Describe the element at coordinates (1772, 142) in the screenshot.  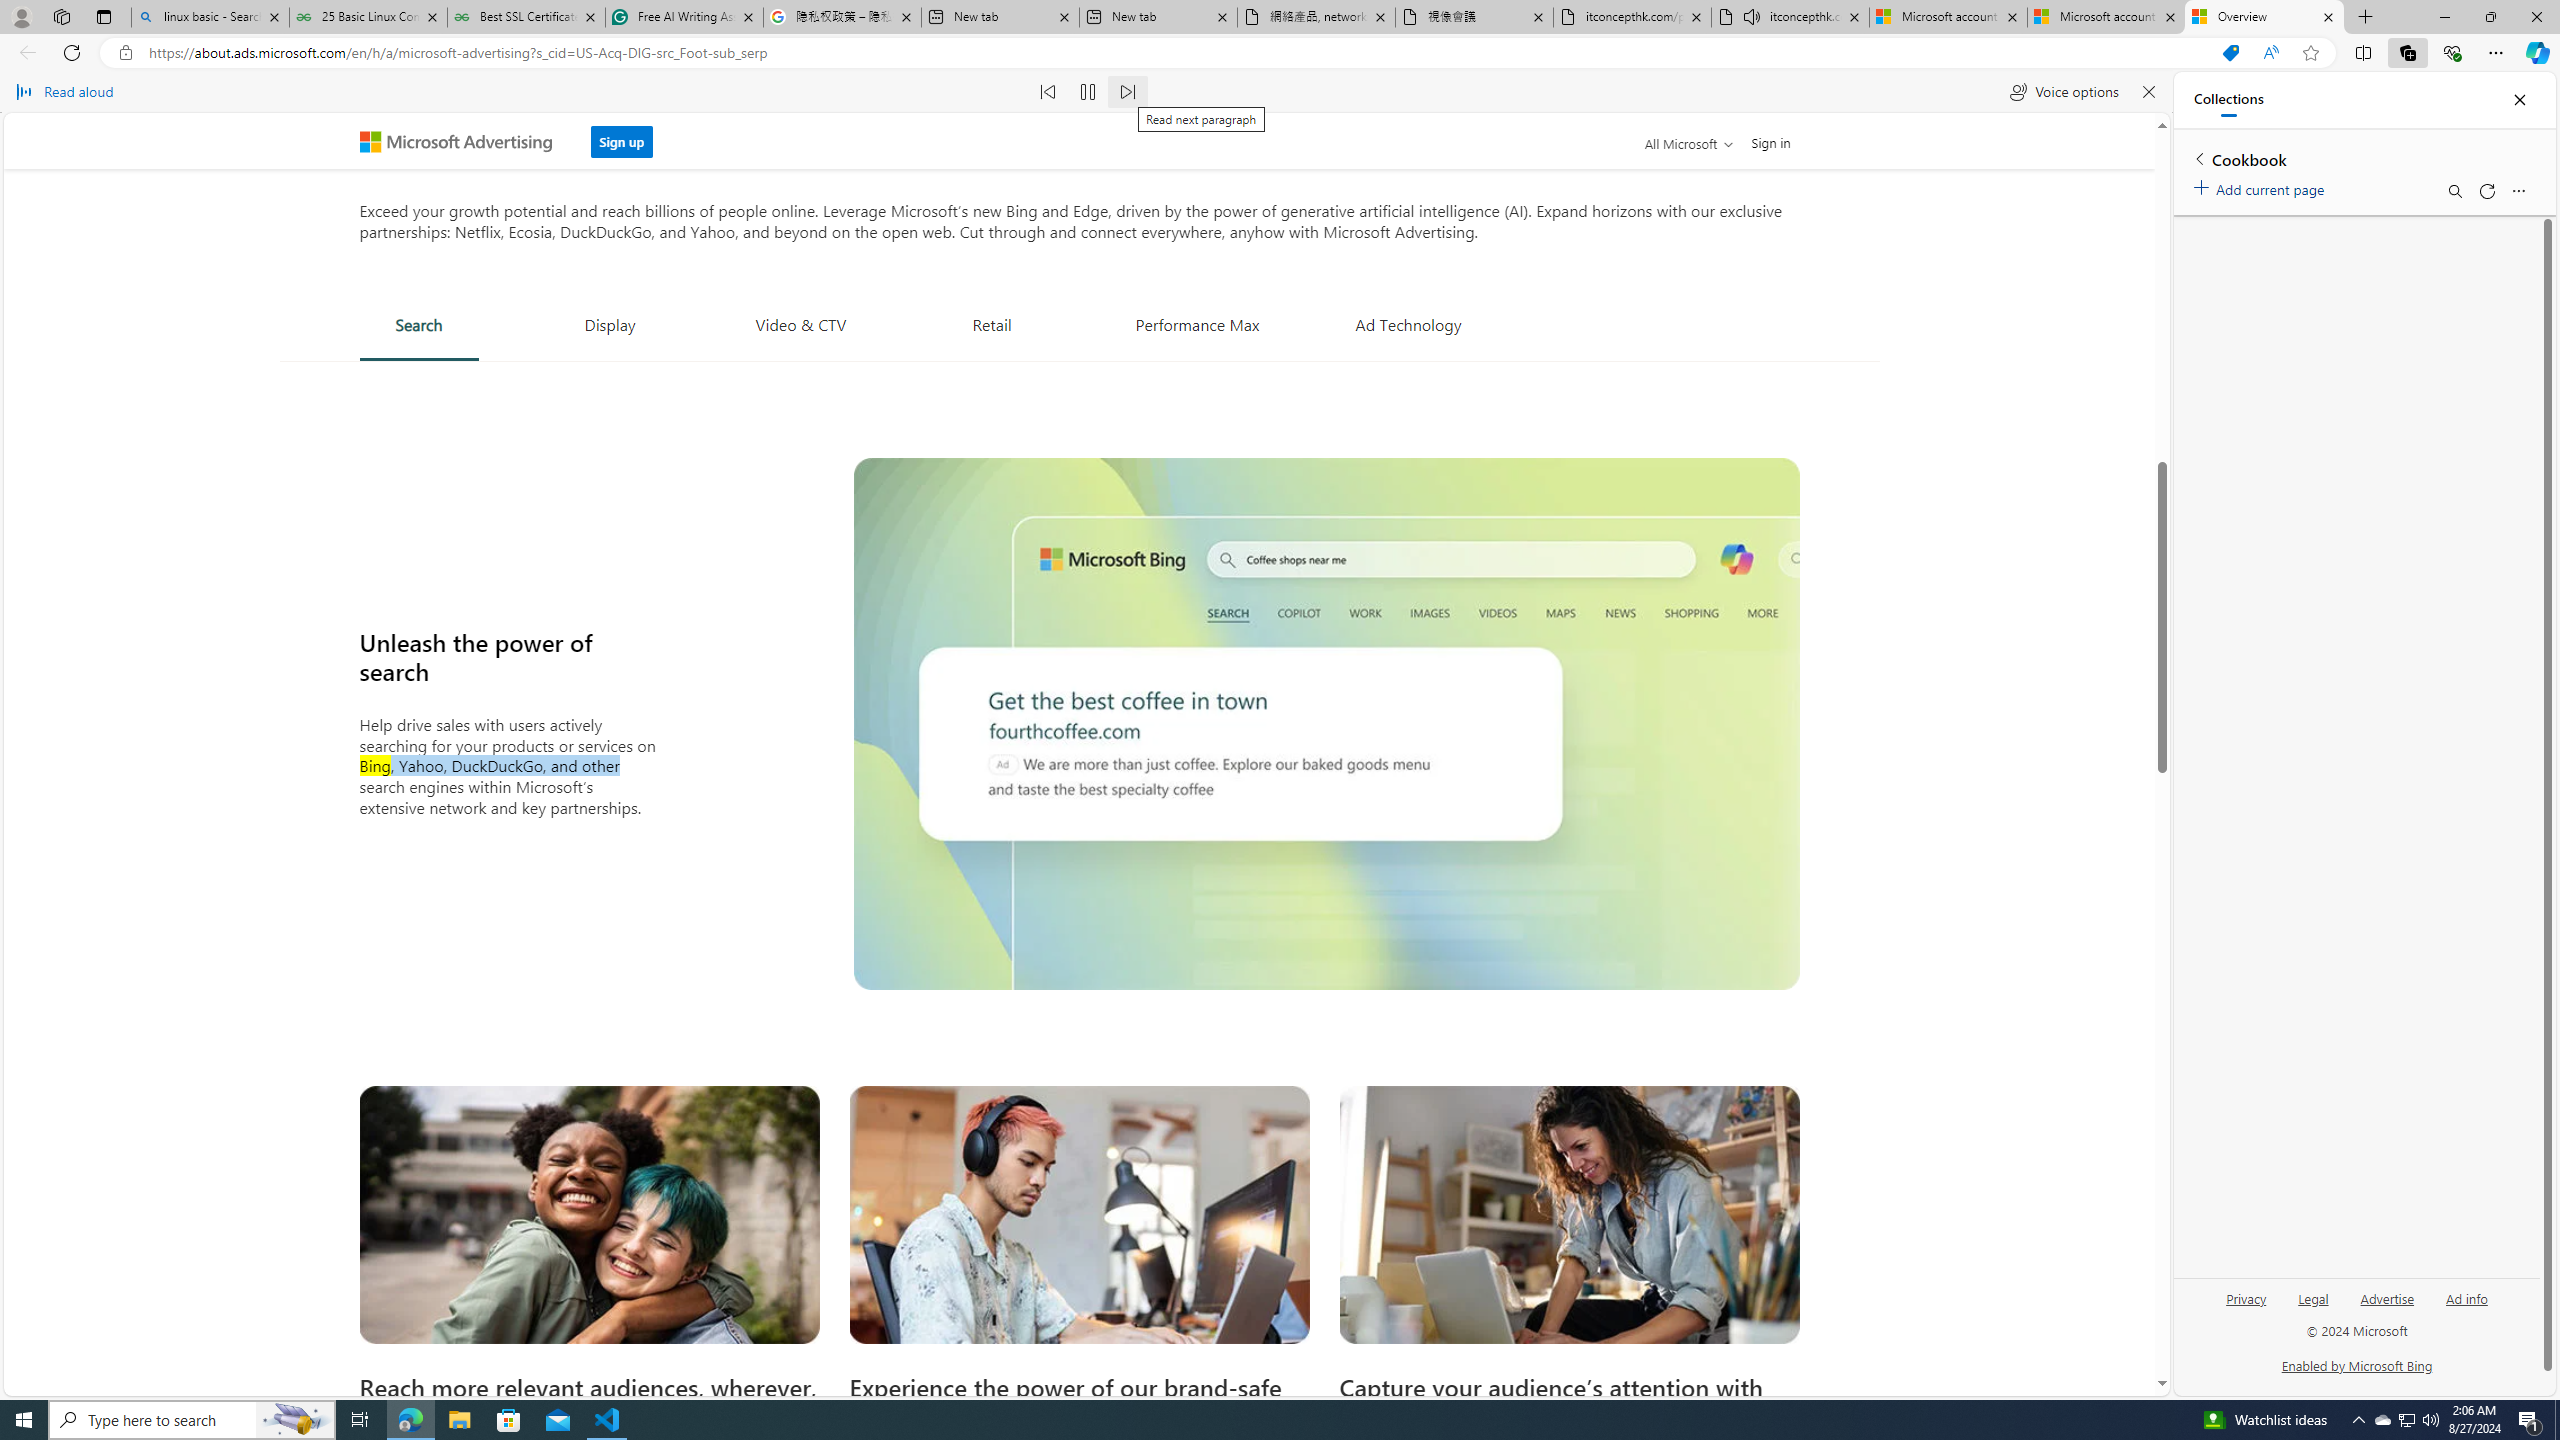
I see `Sign in` at that location.